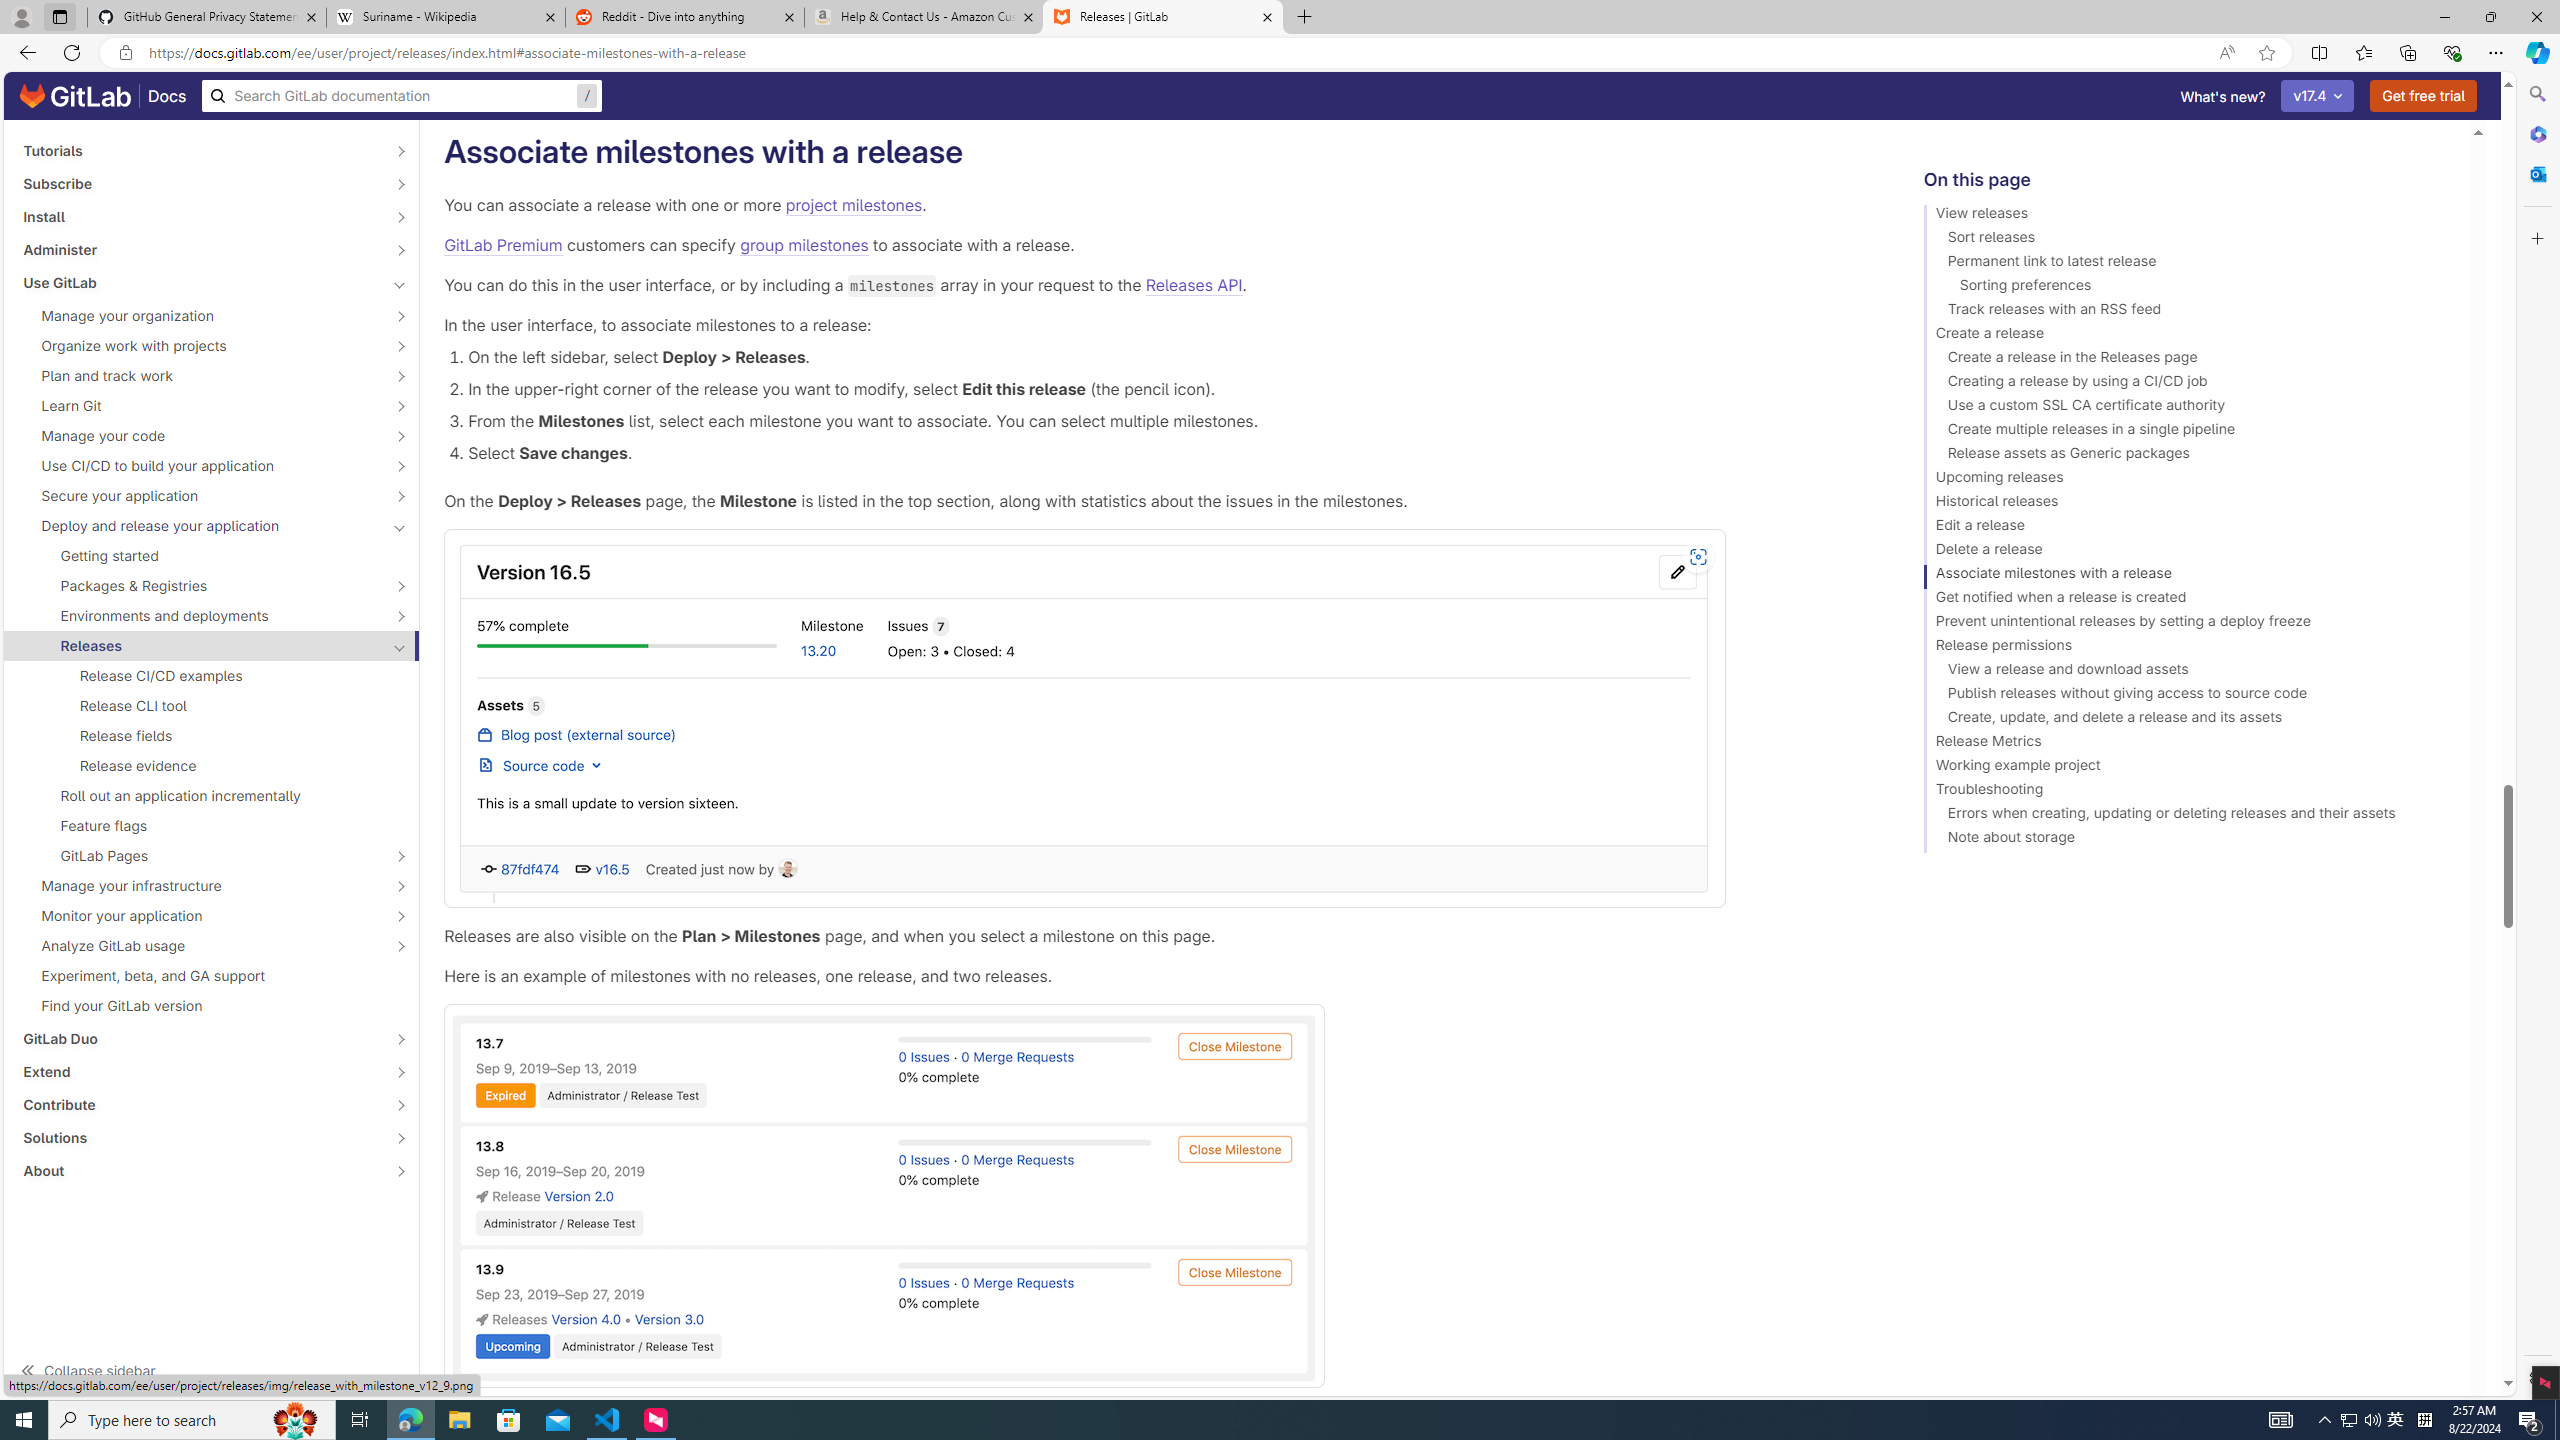 The image size is (2560, 1440). What do you see at coordinates (2188, 720) in the screenshot?
I see `Create, update, and delete a release and its assets` at bounding box center [2188, 720].